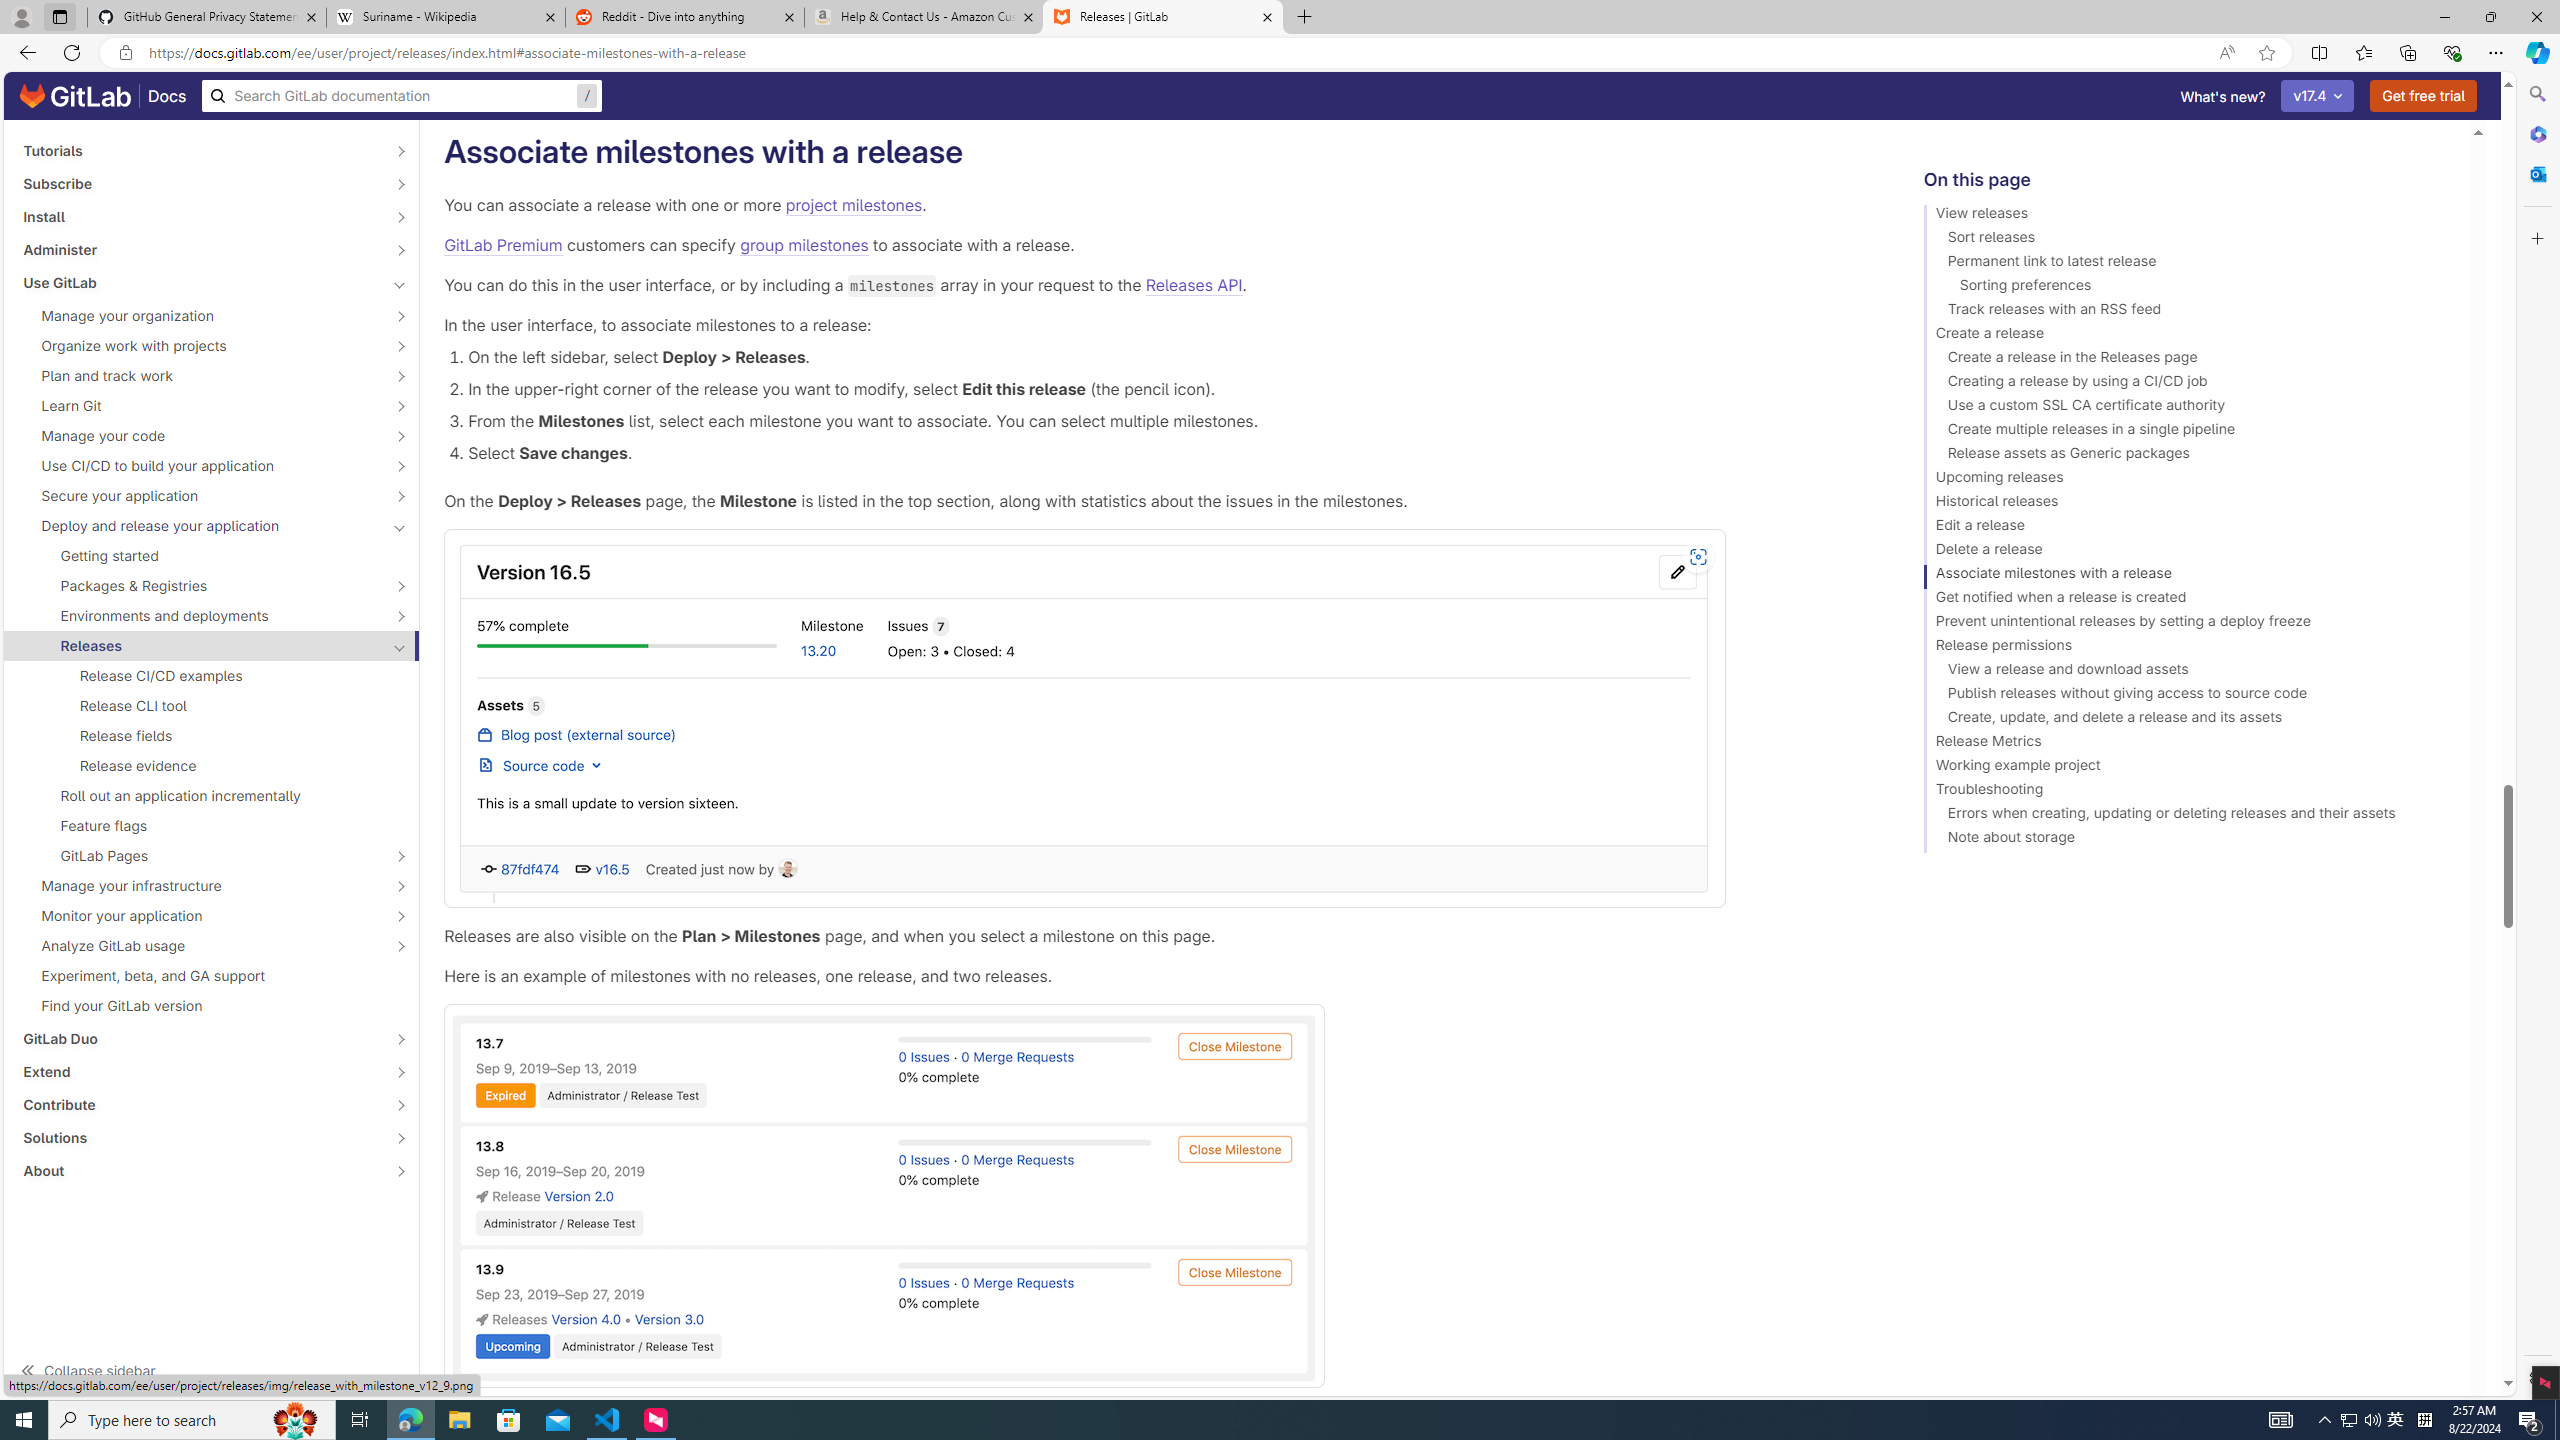 The image size is (2560, 1440). What do you see at coordinates (2188, 720) in the screenshot?
I see `Create, update, and delete a release and its assets` at bounding box center [2188, 720].